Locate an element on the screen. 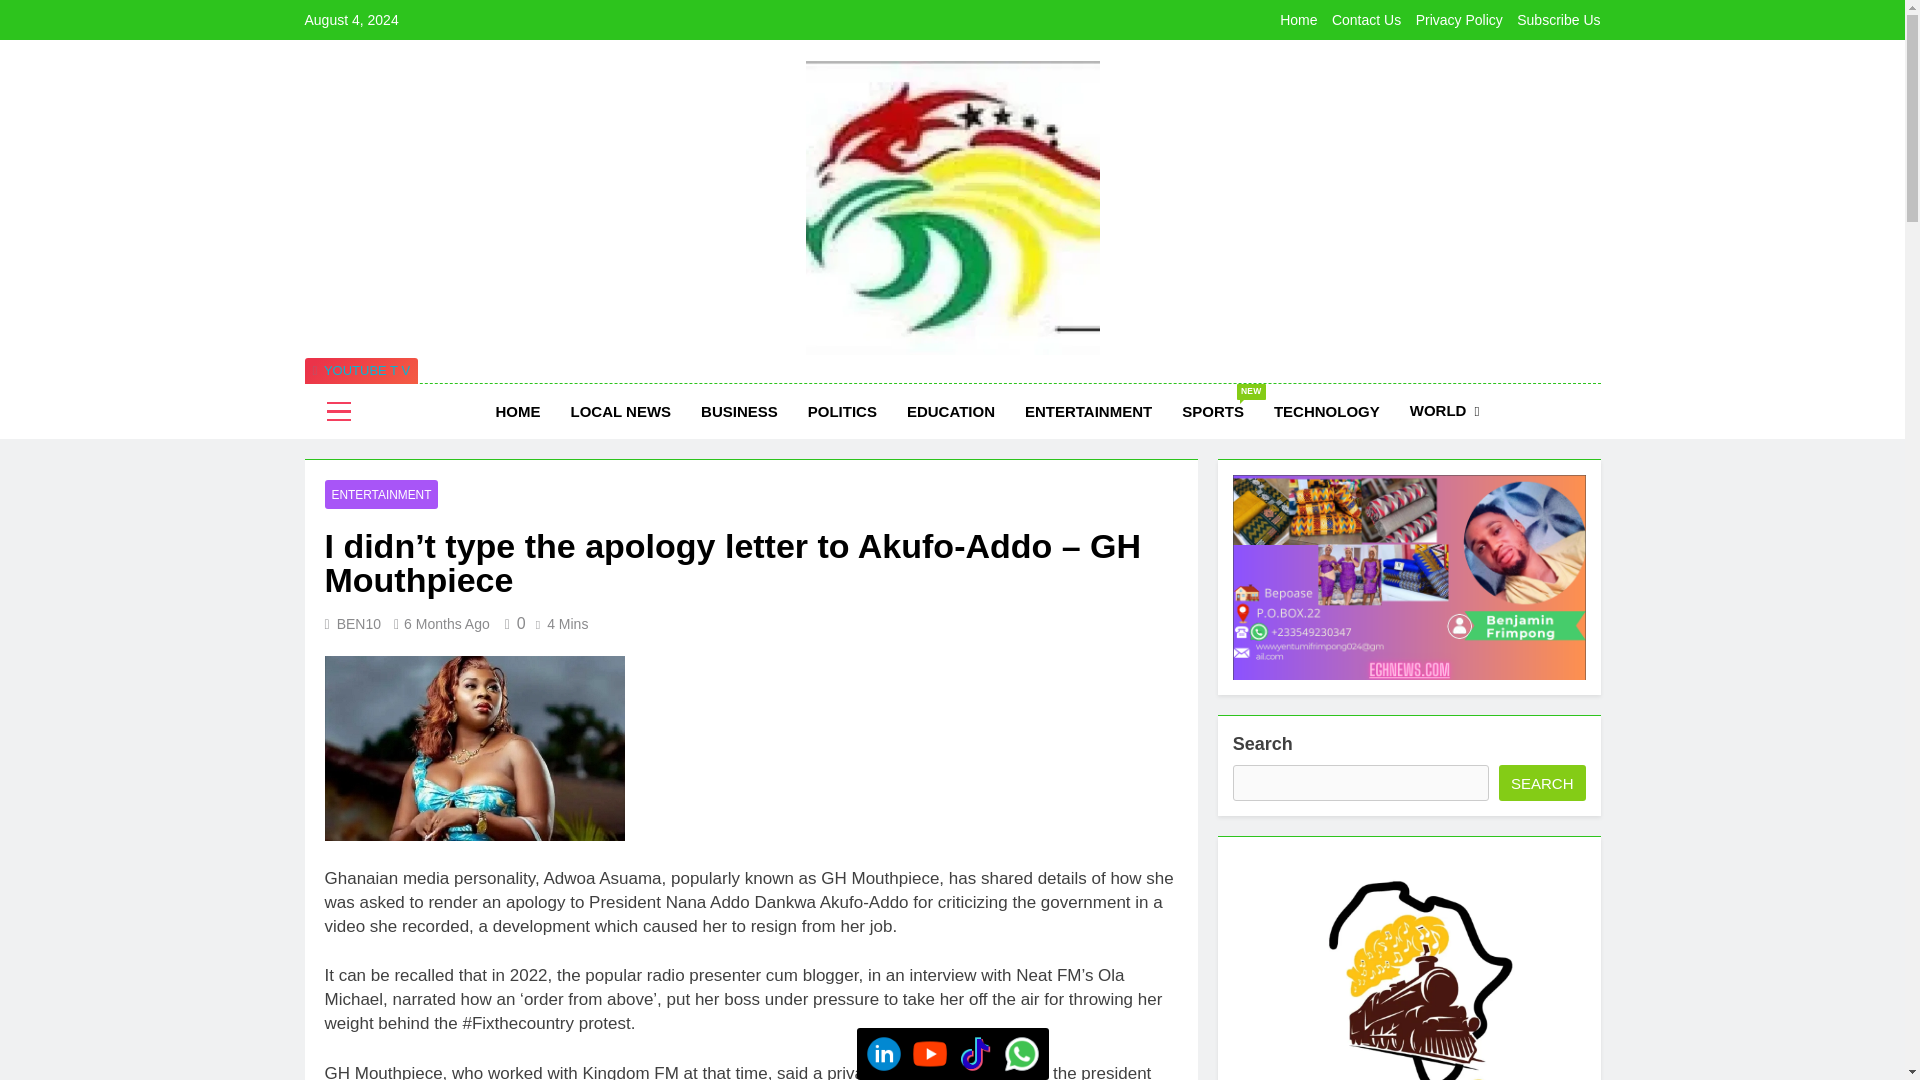 This screenshot has height=1080, width=1920. WhatsApp is located at coordinates (1022, 1053).